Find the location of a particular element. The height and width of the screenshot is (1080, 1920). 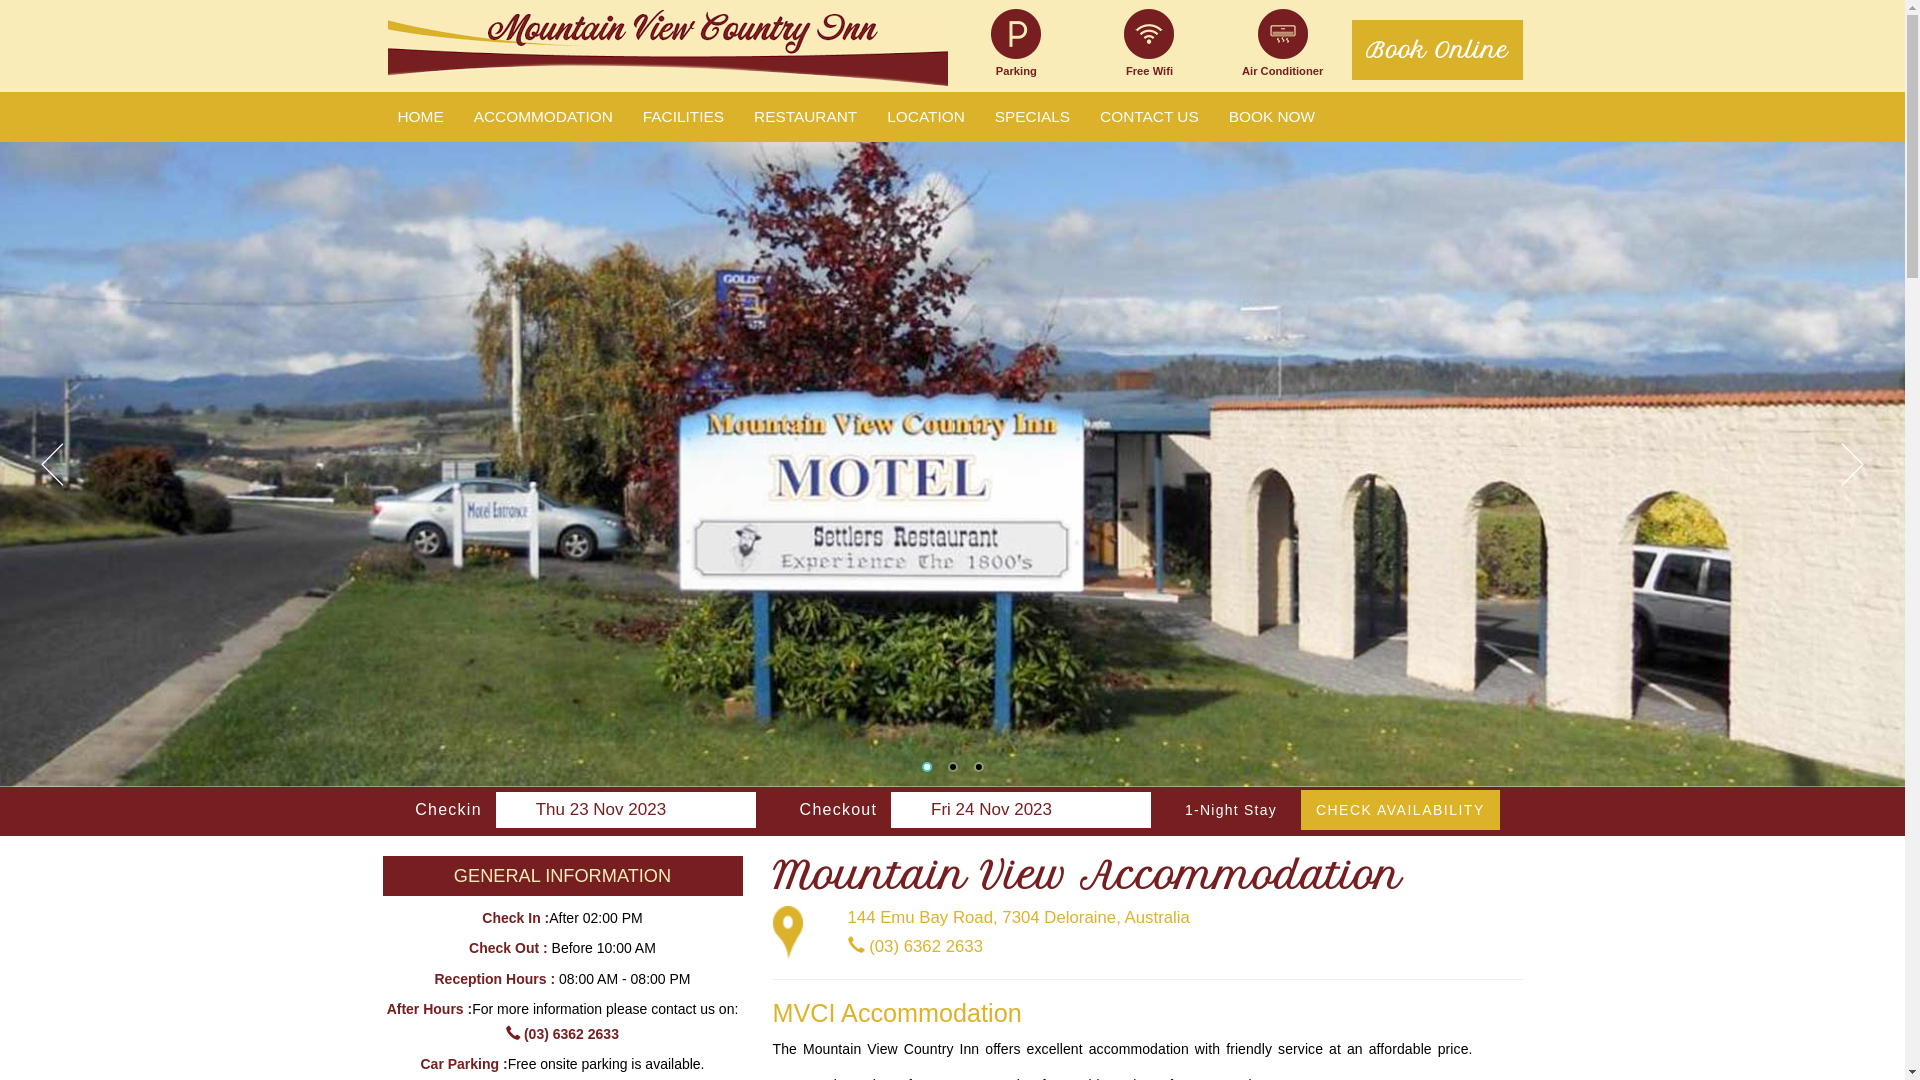

FACILITIES is located at coordinates (684, 117).